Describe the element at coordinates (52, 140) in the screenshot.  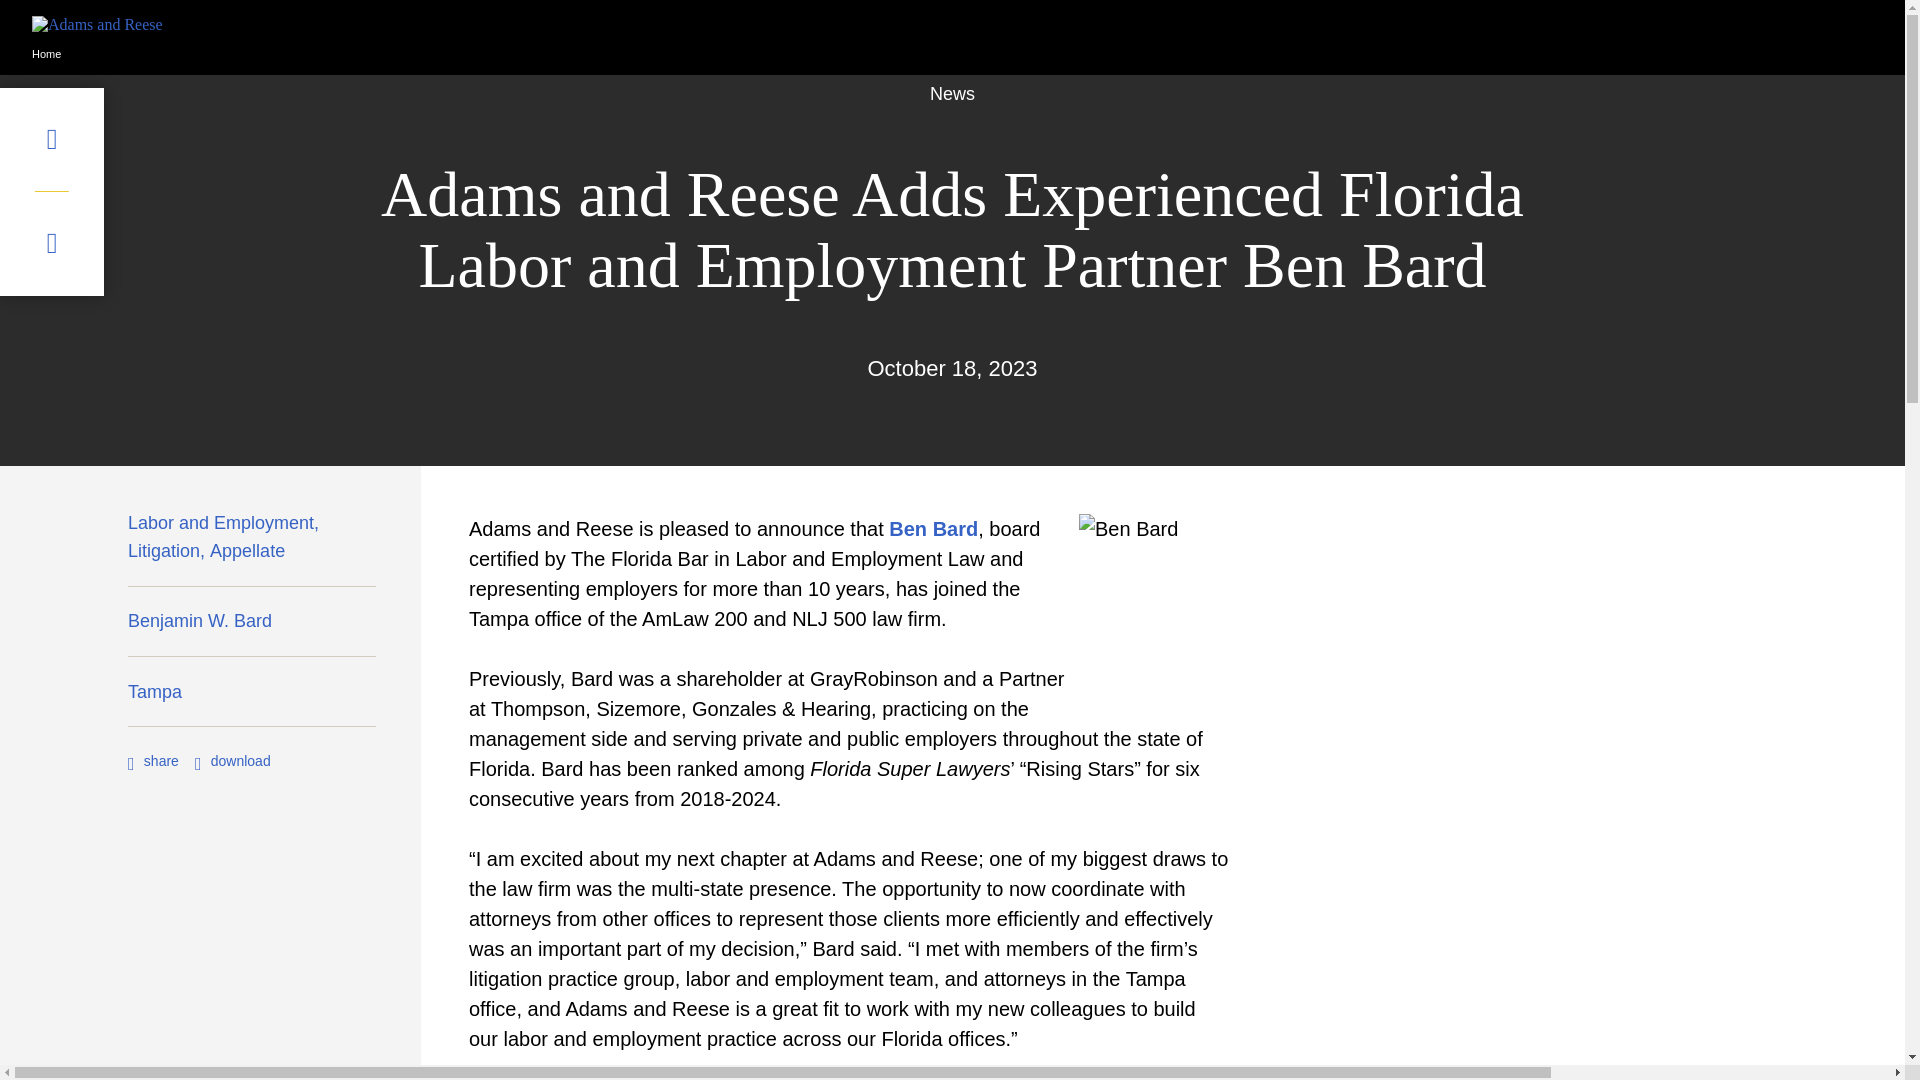
I see `menu` at that location.